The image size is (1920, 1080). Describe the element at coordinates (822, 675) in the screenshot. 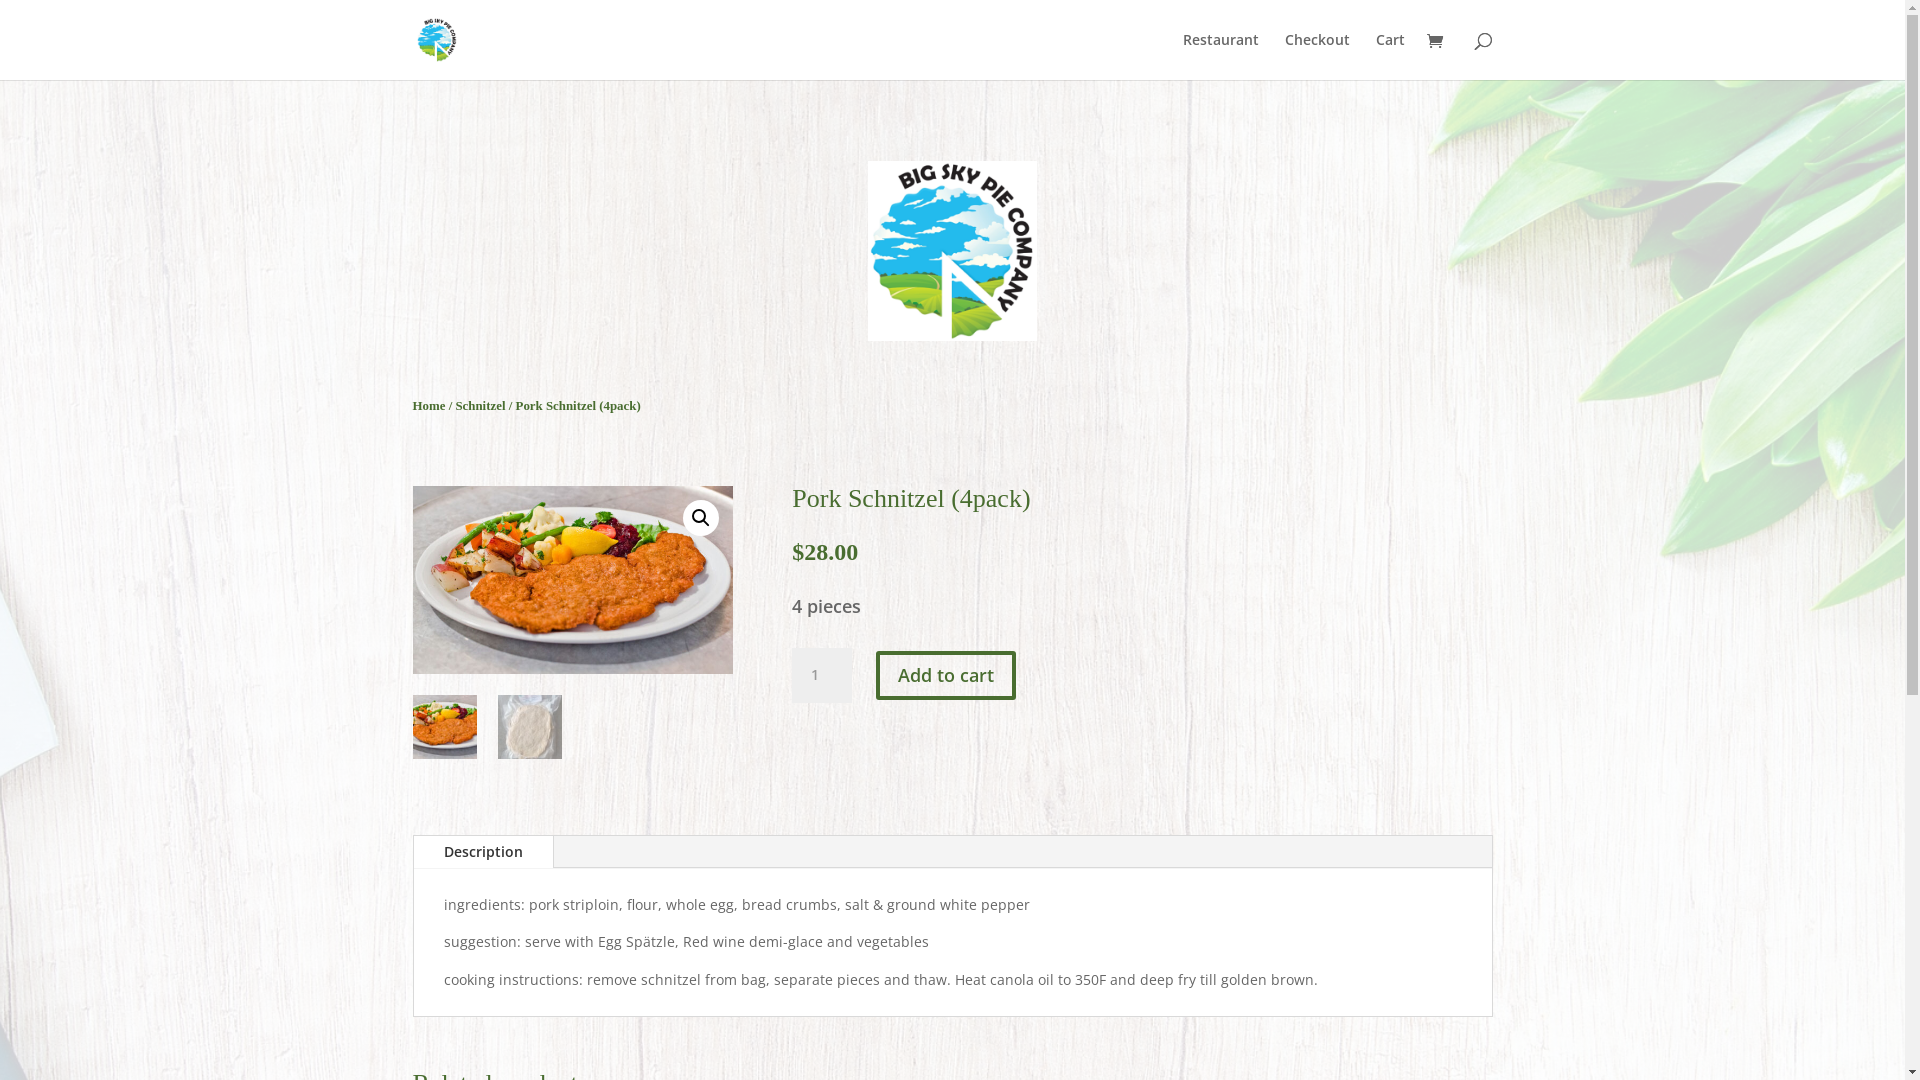

I see `Qty` at that location.